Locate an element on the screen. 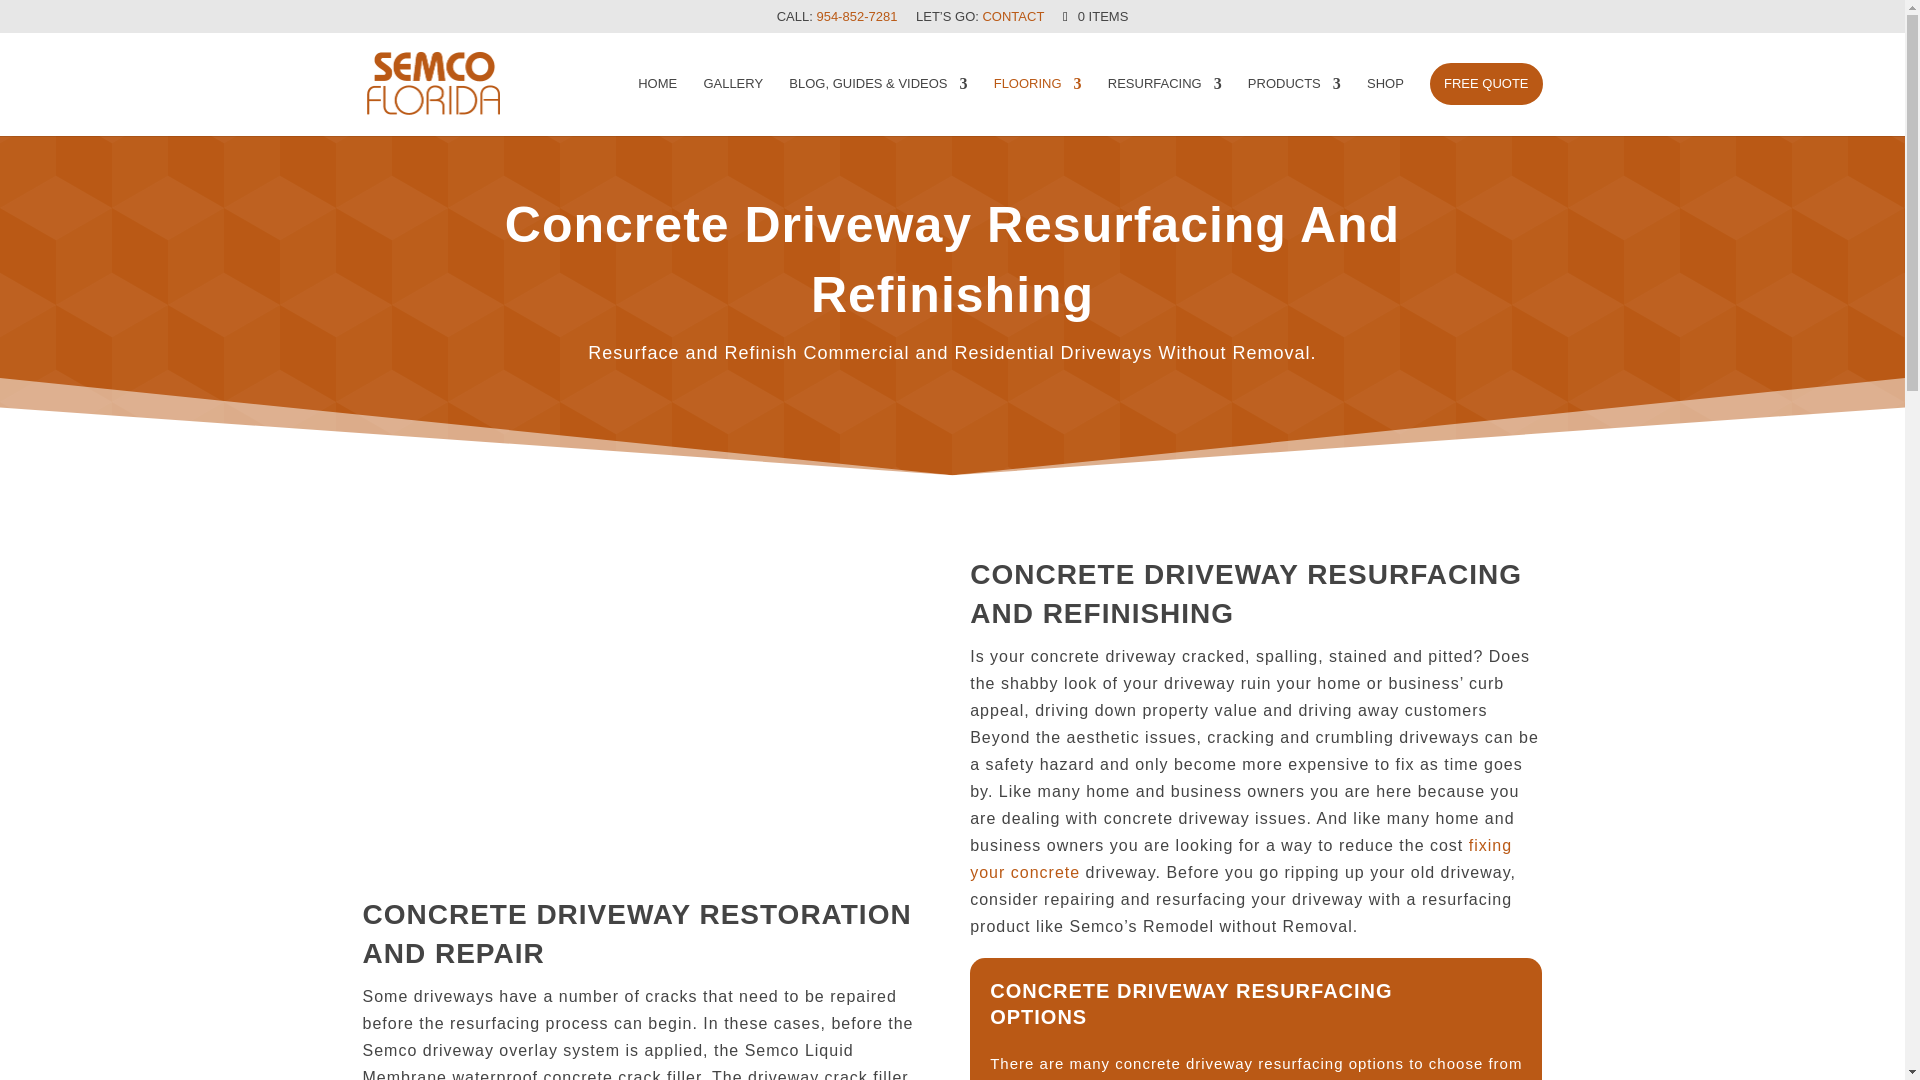  GALLERY is located at coordinates (732, 106).